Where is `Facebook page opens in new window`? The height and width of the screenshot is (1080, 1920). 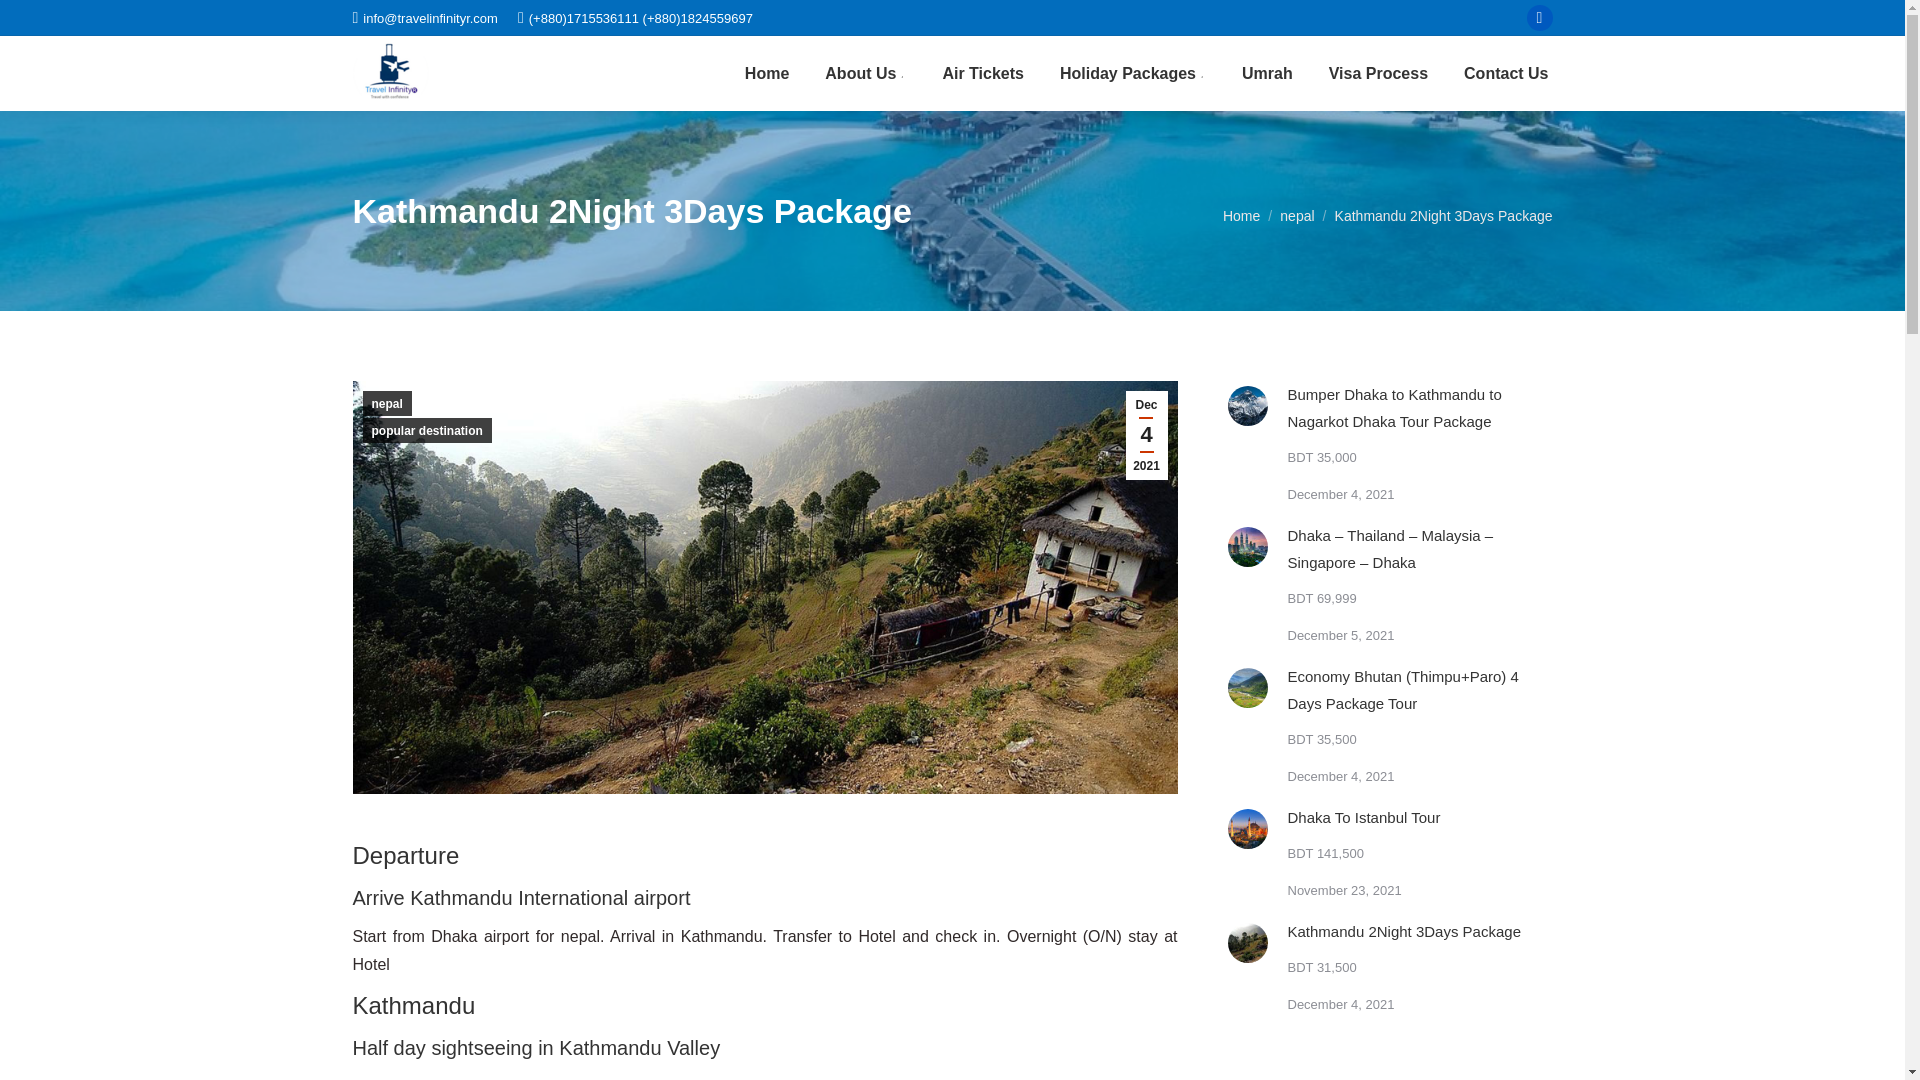 Facebook page opens in new window is located at coordinates (1540, 18).